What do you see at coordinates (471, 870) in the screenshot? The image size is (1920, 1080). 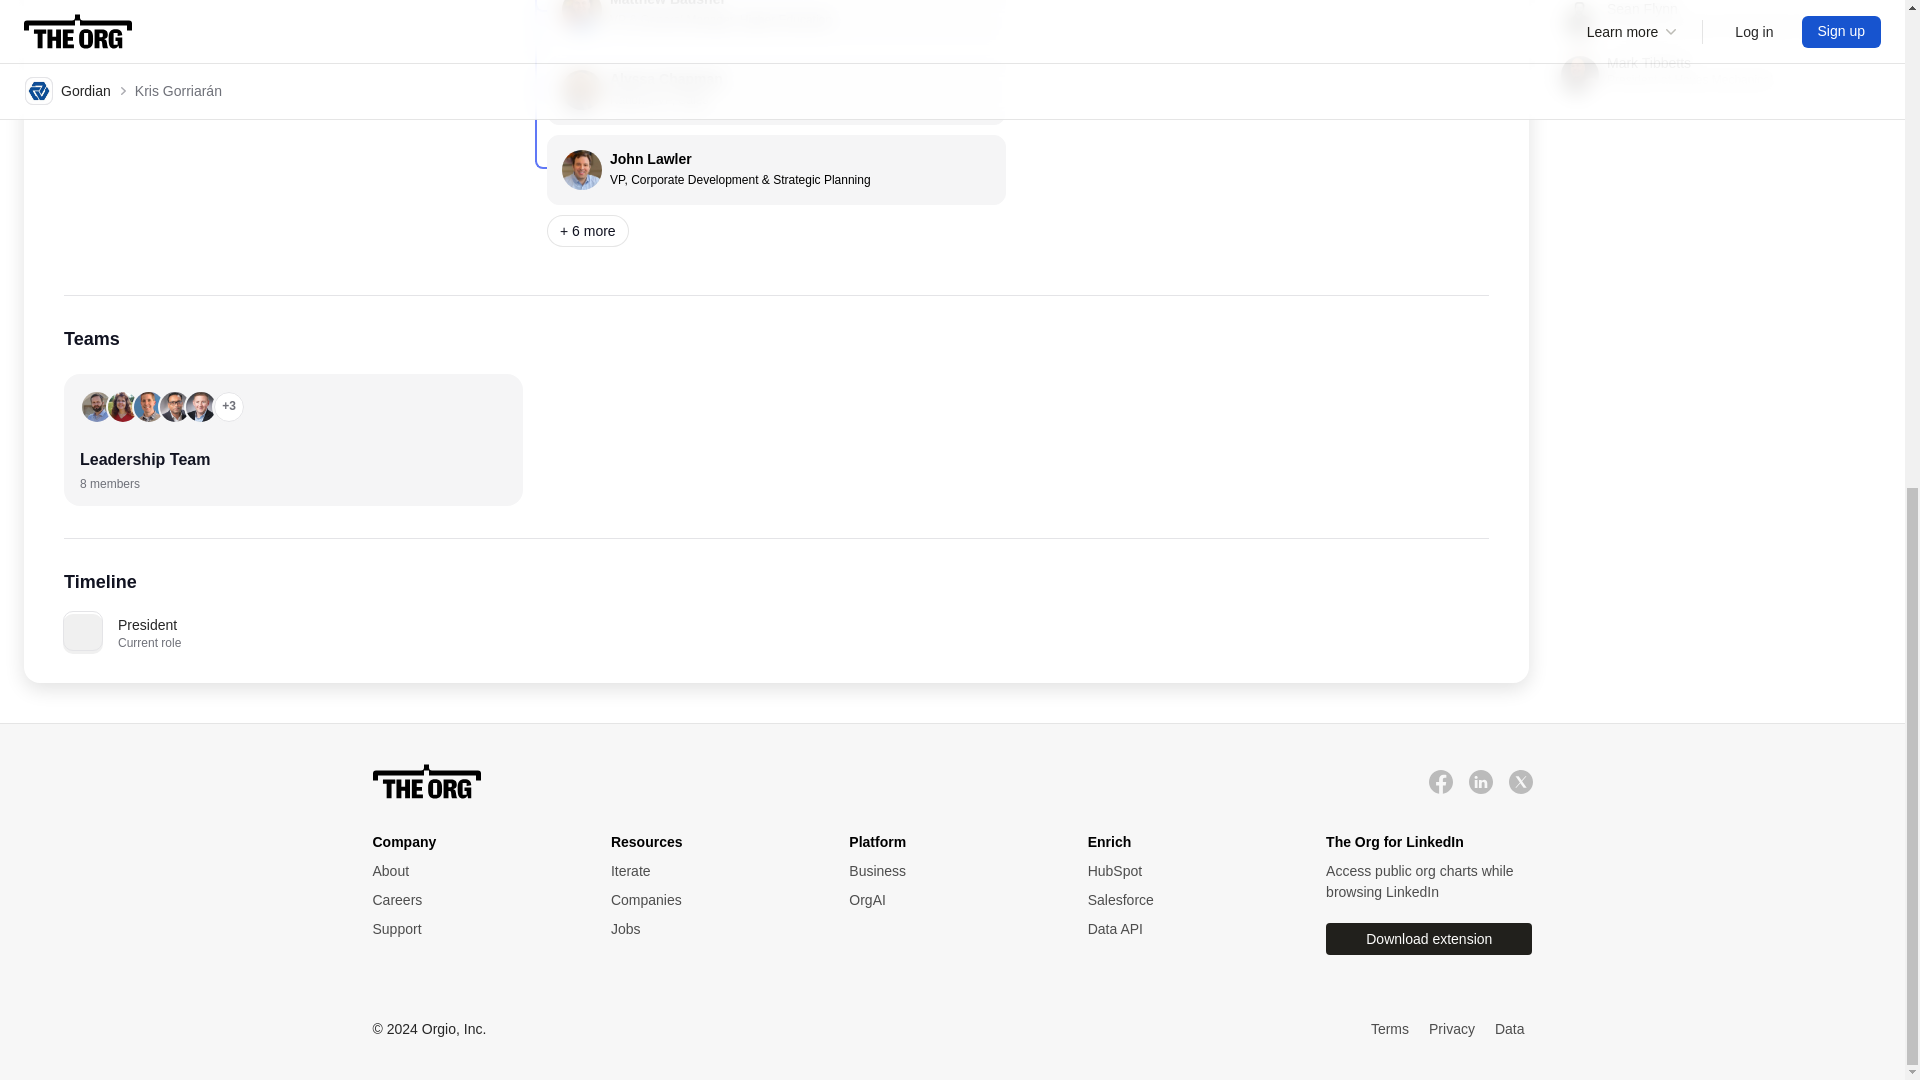 I see `Companies` at bounding box center [471, 870].